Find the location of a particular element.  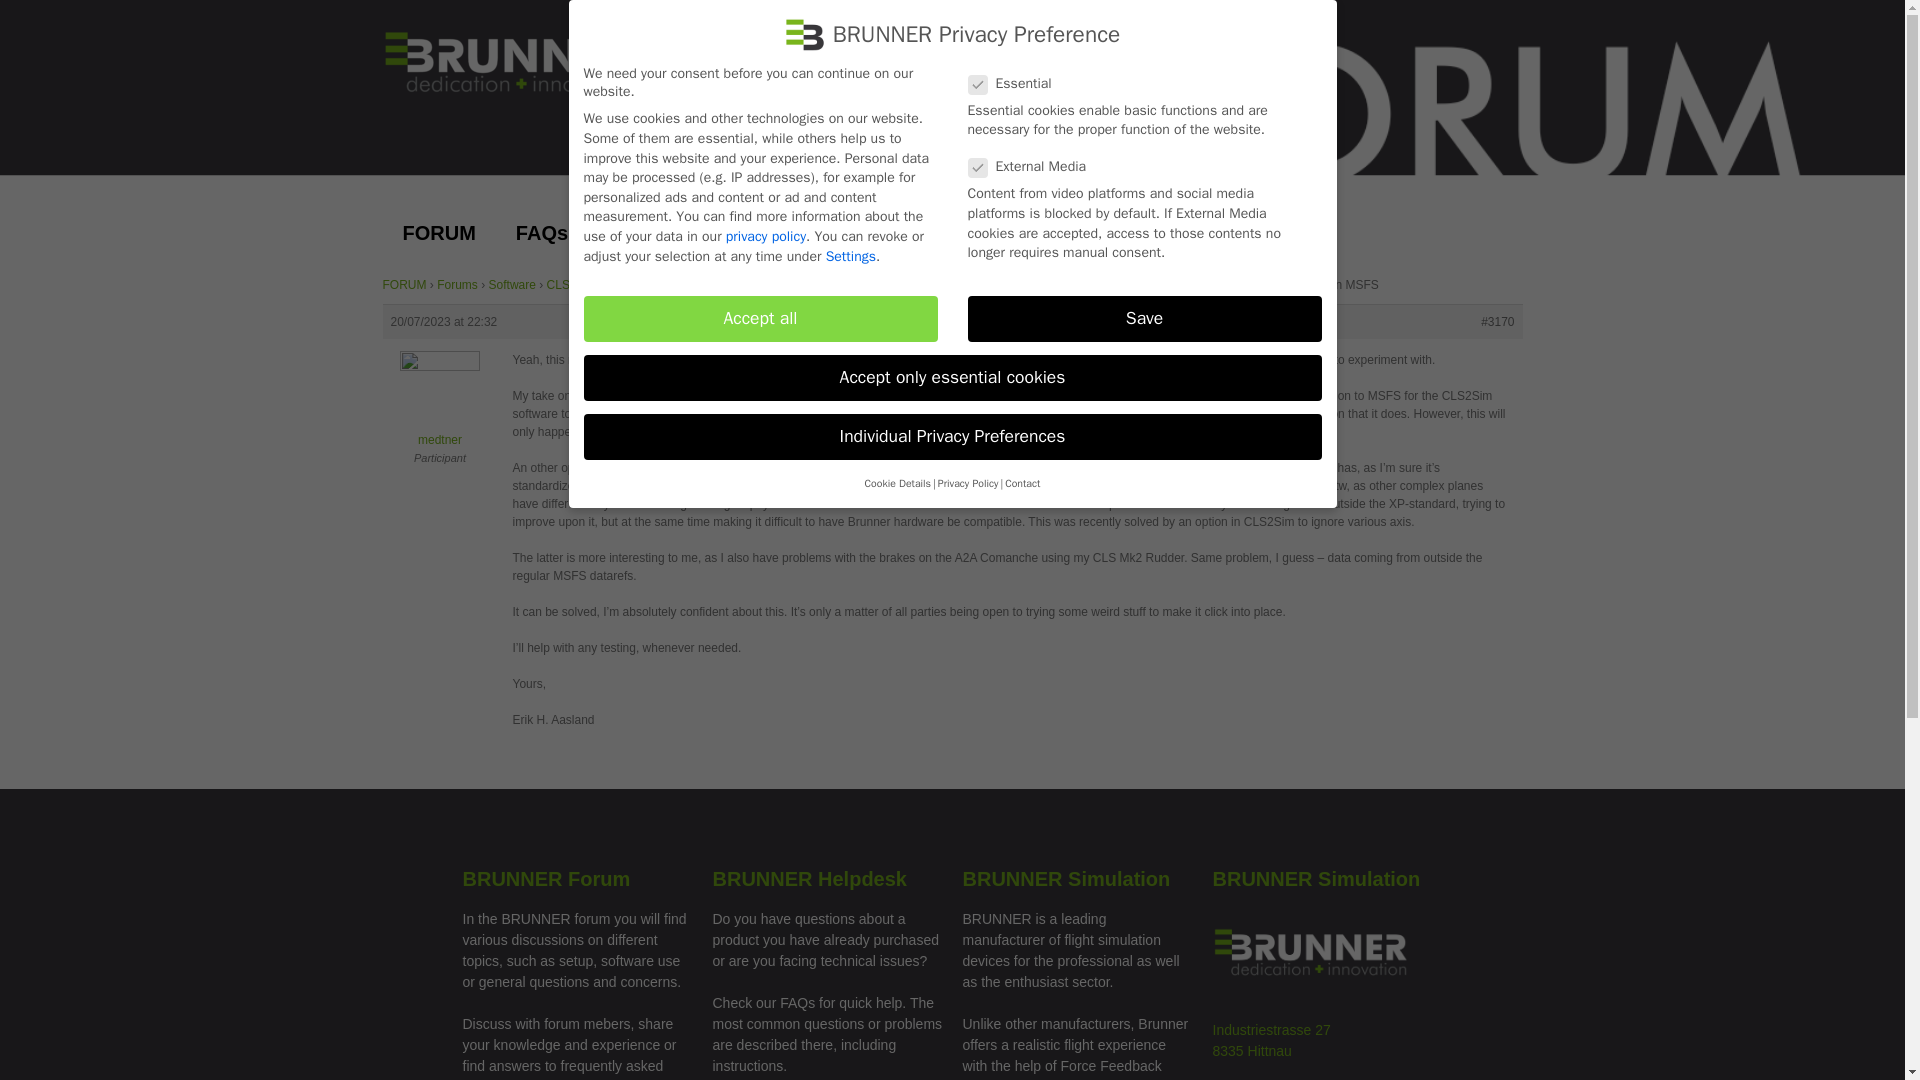

CLS2Sim doesn't fully recognize the A2A Comanche in MSFS is located at coordinates (822, 284).